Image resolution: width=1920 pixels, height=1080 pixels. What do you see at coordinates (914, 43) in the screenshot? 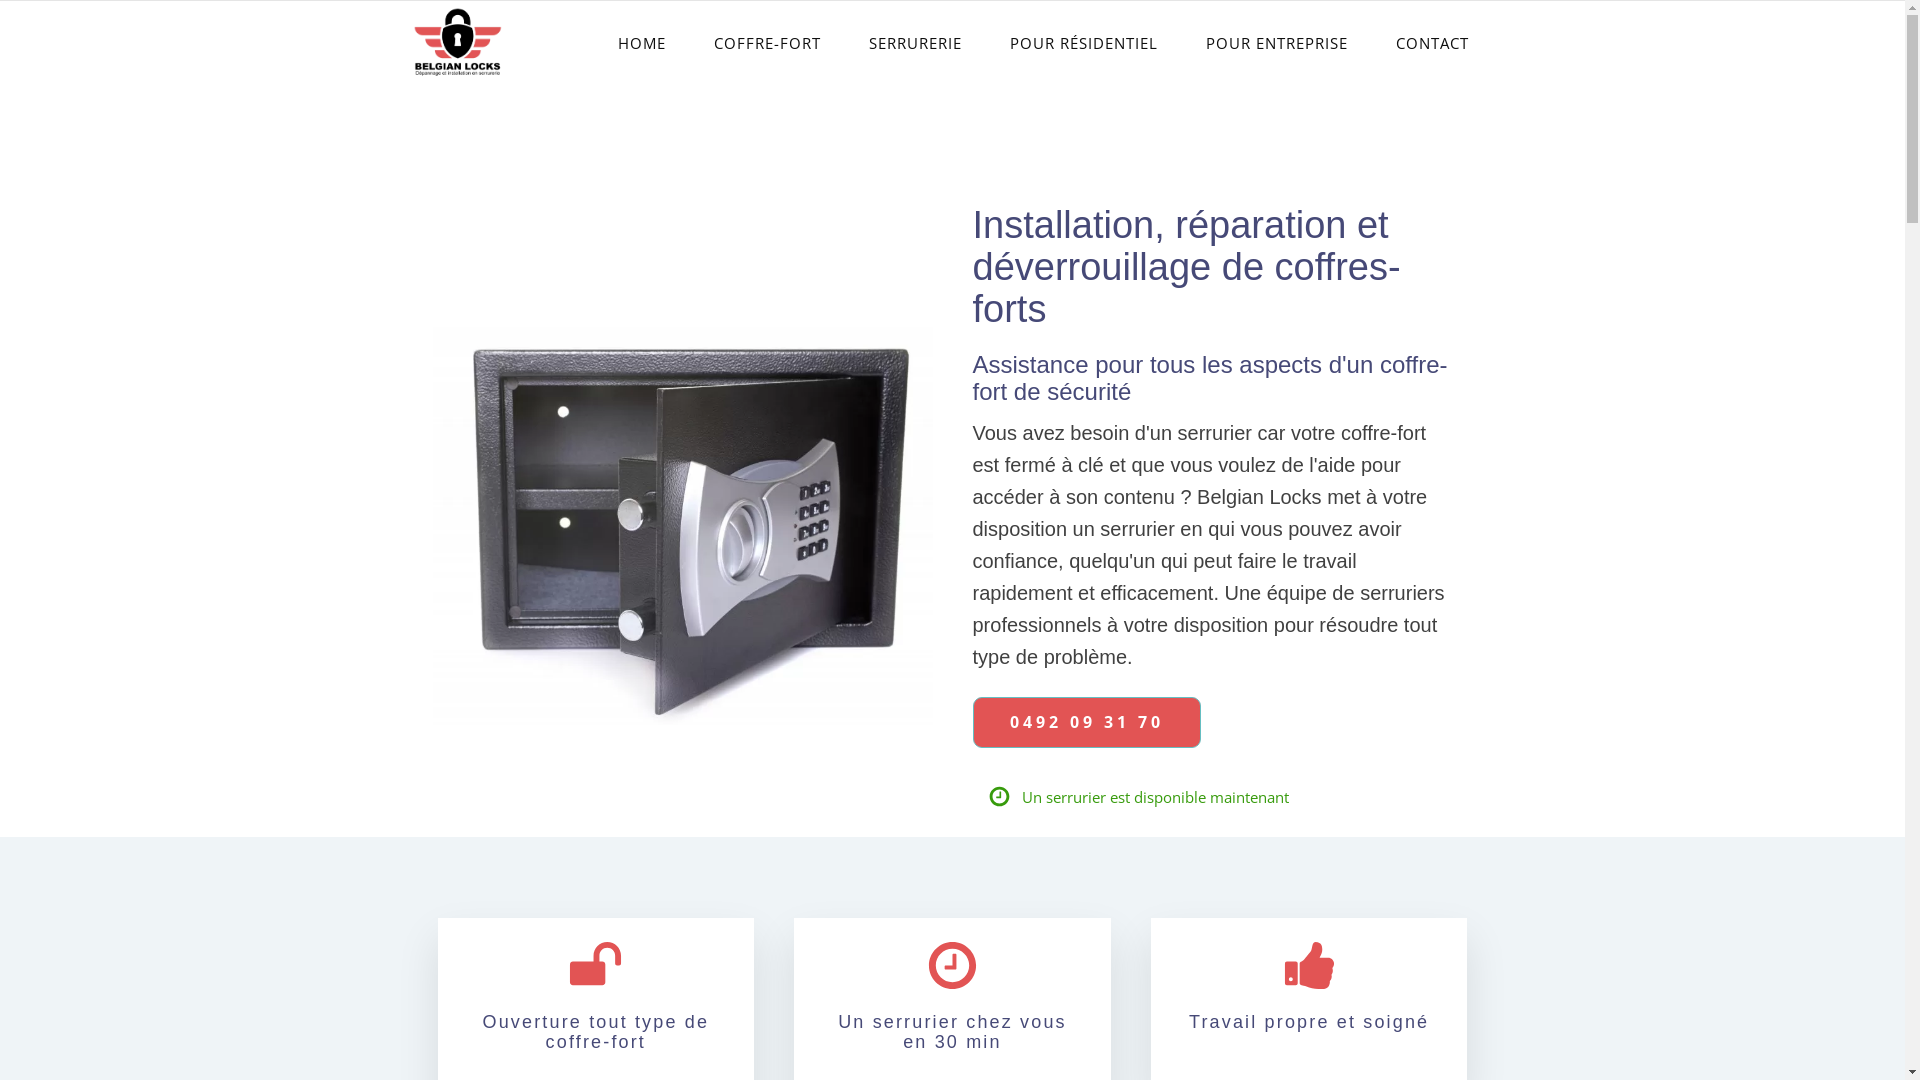
I see `SERRURERIE` at bounding box center [914, 43].